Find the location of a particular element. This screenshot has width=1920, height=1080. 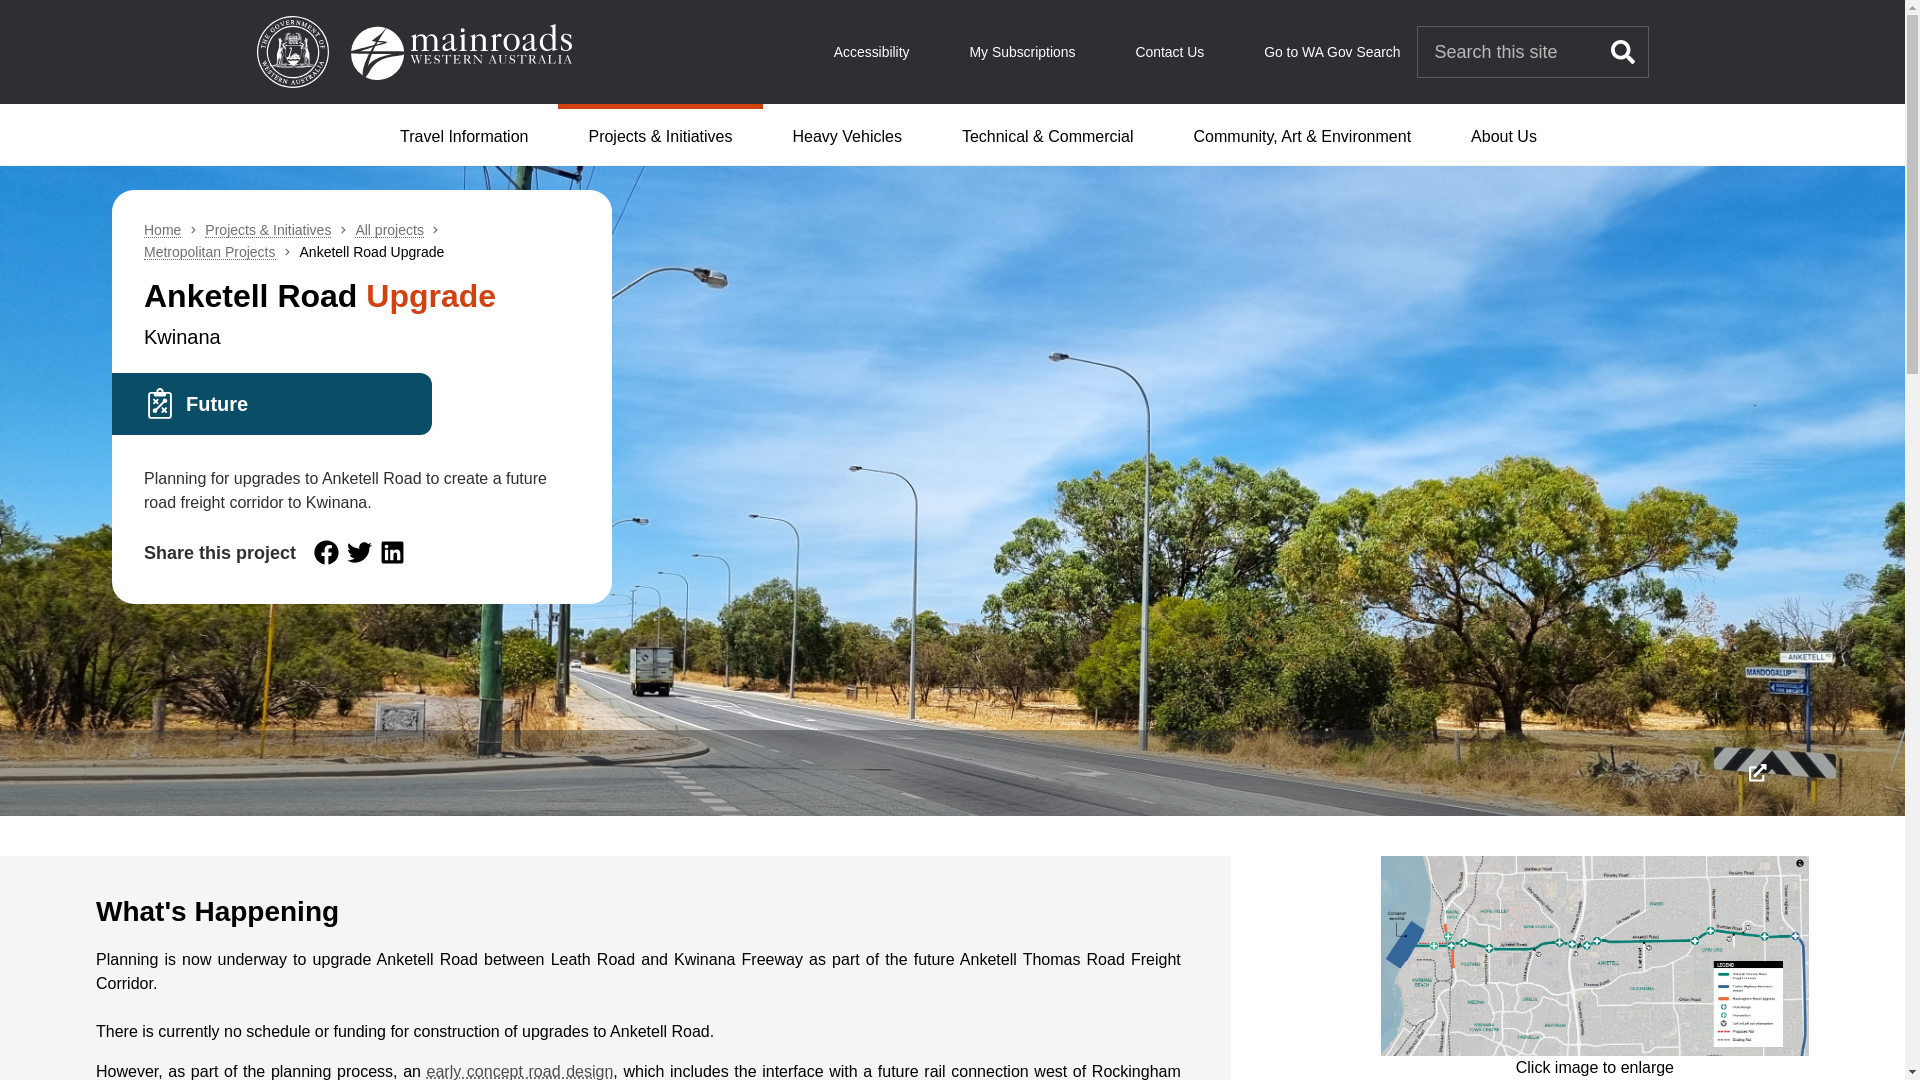

Open Map is located at coordinates (1594, 956).